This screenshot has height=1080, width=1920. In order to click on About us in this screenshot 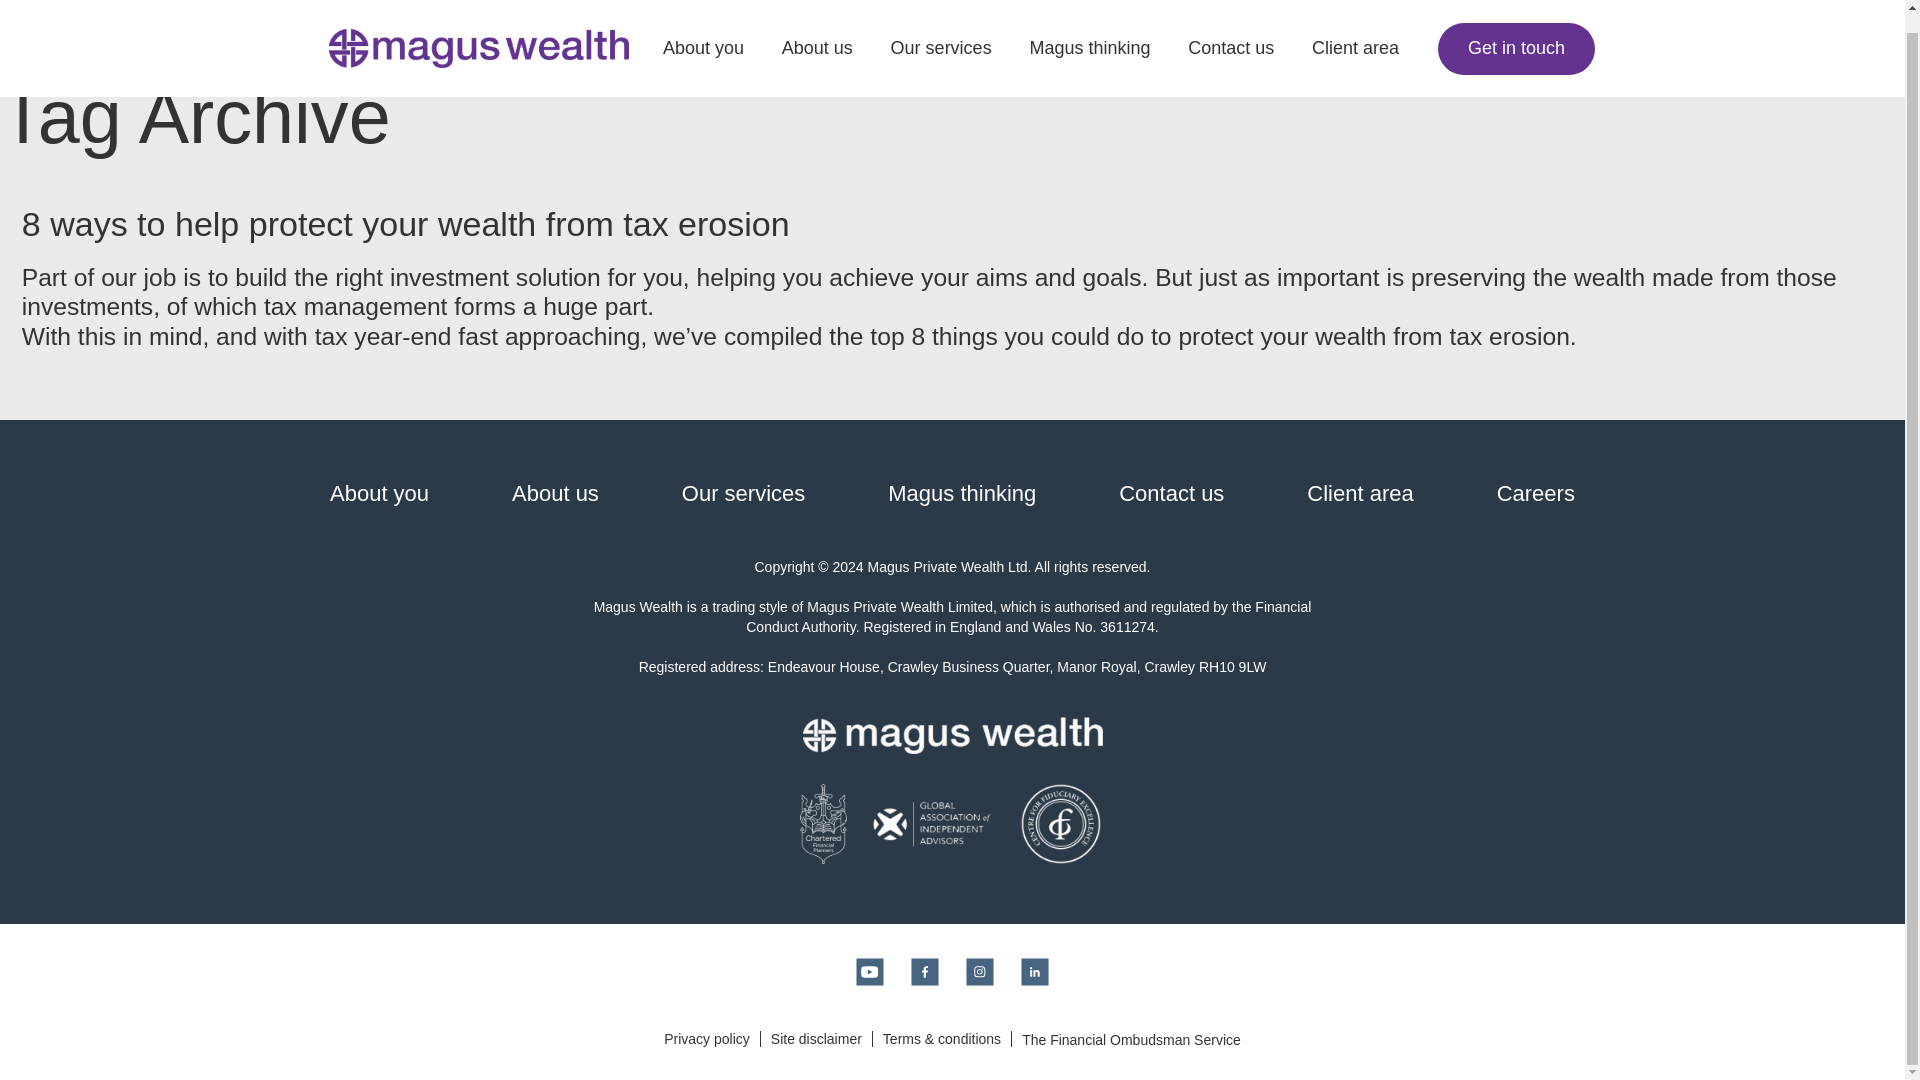, I will do `click(816, 38)`.